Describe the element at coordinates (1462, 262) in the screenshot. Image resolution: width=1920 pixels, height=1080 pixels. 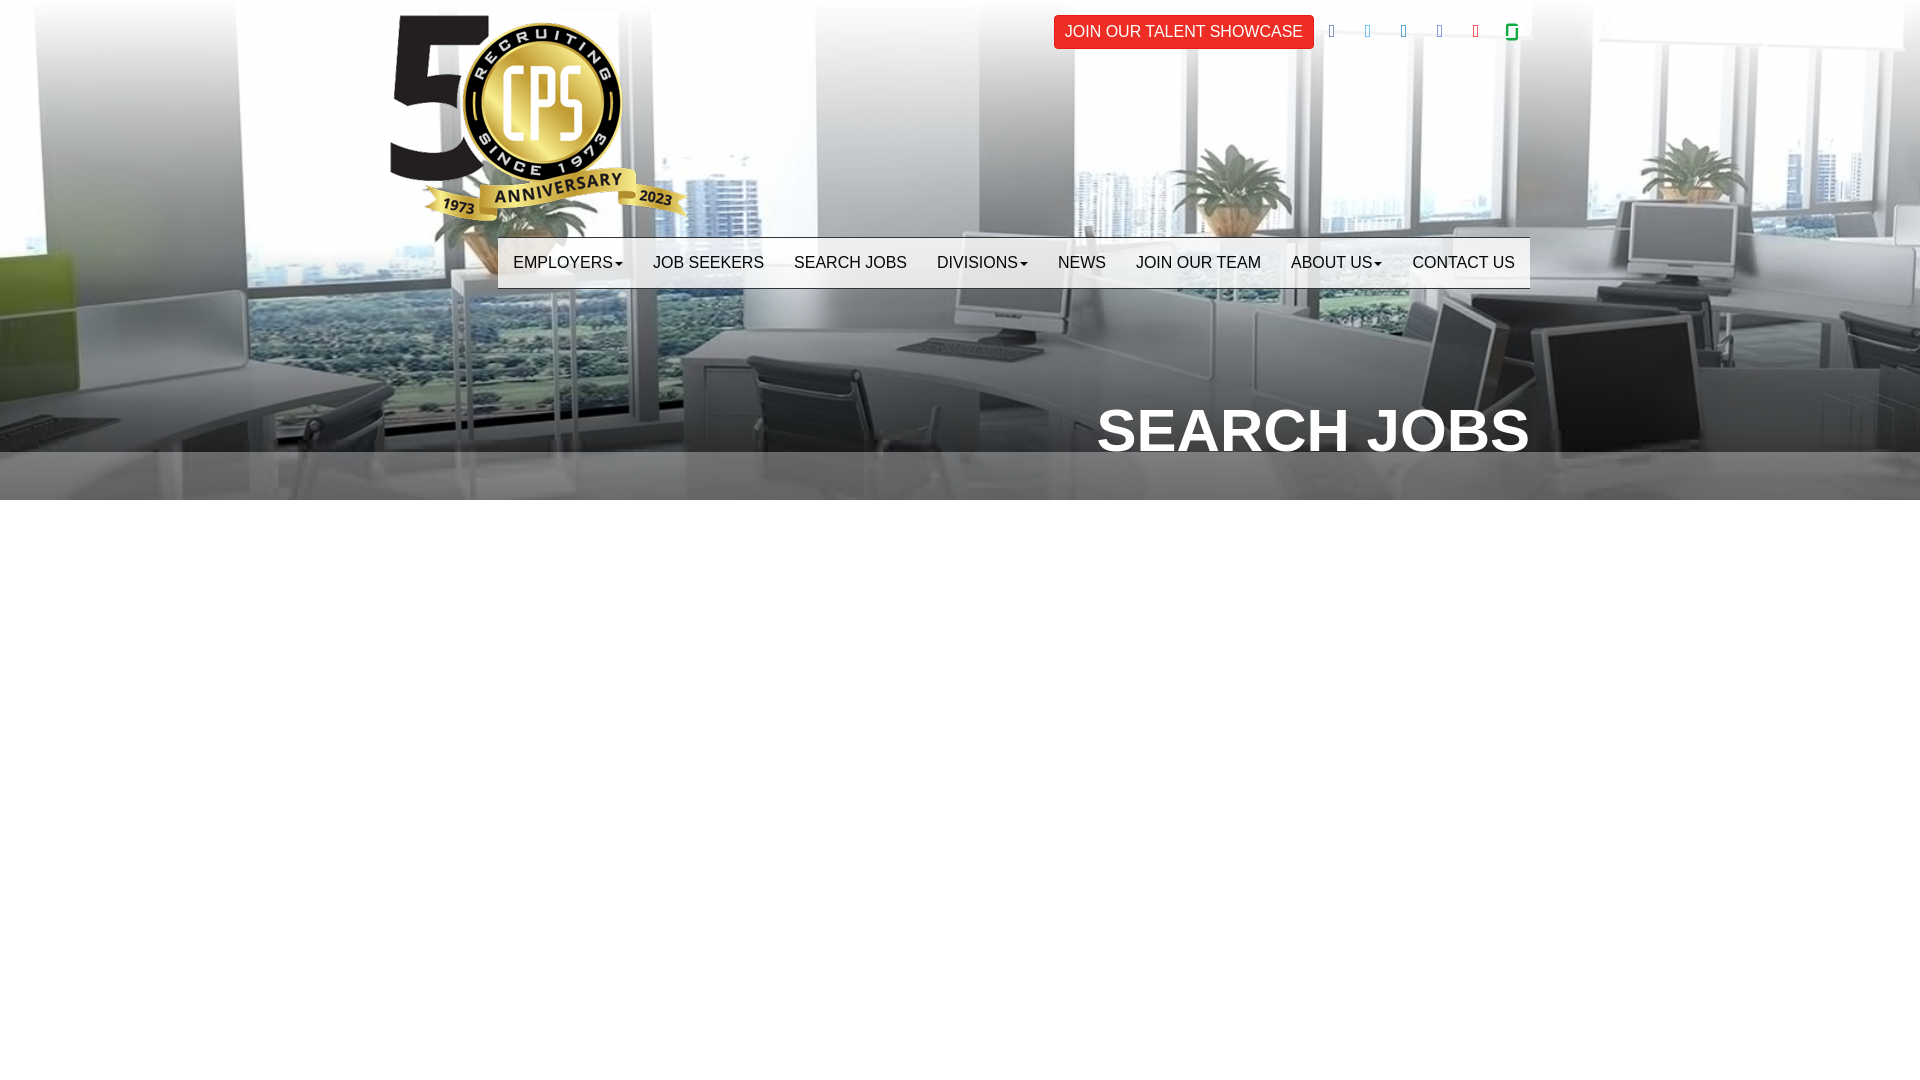
I see `CONTACT US` at that location.